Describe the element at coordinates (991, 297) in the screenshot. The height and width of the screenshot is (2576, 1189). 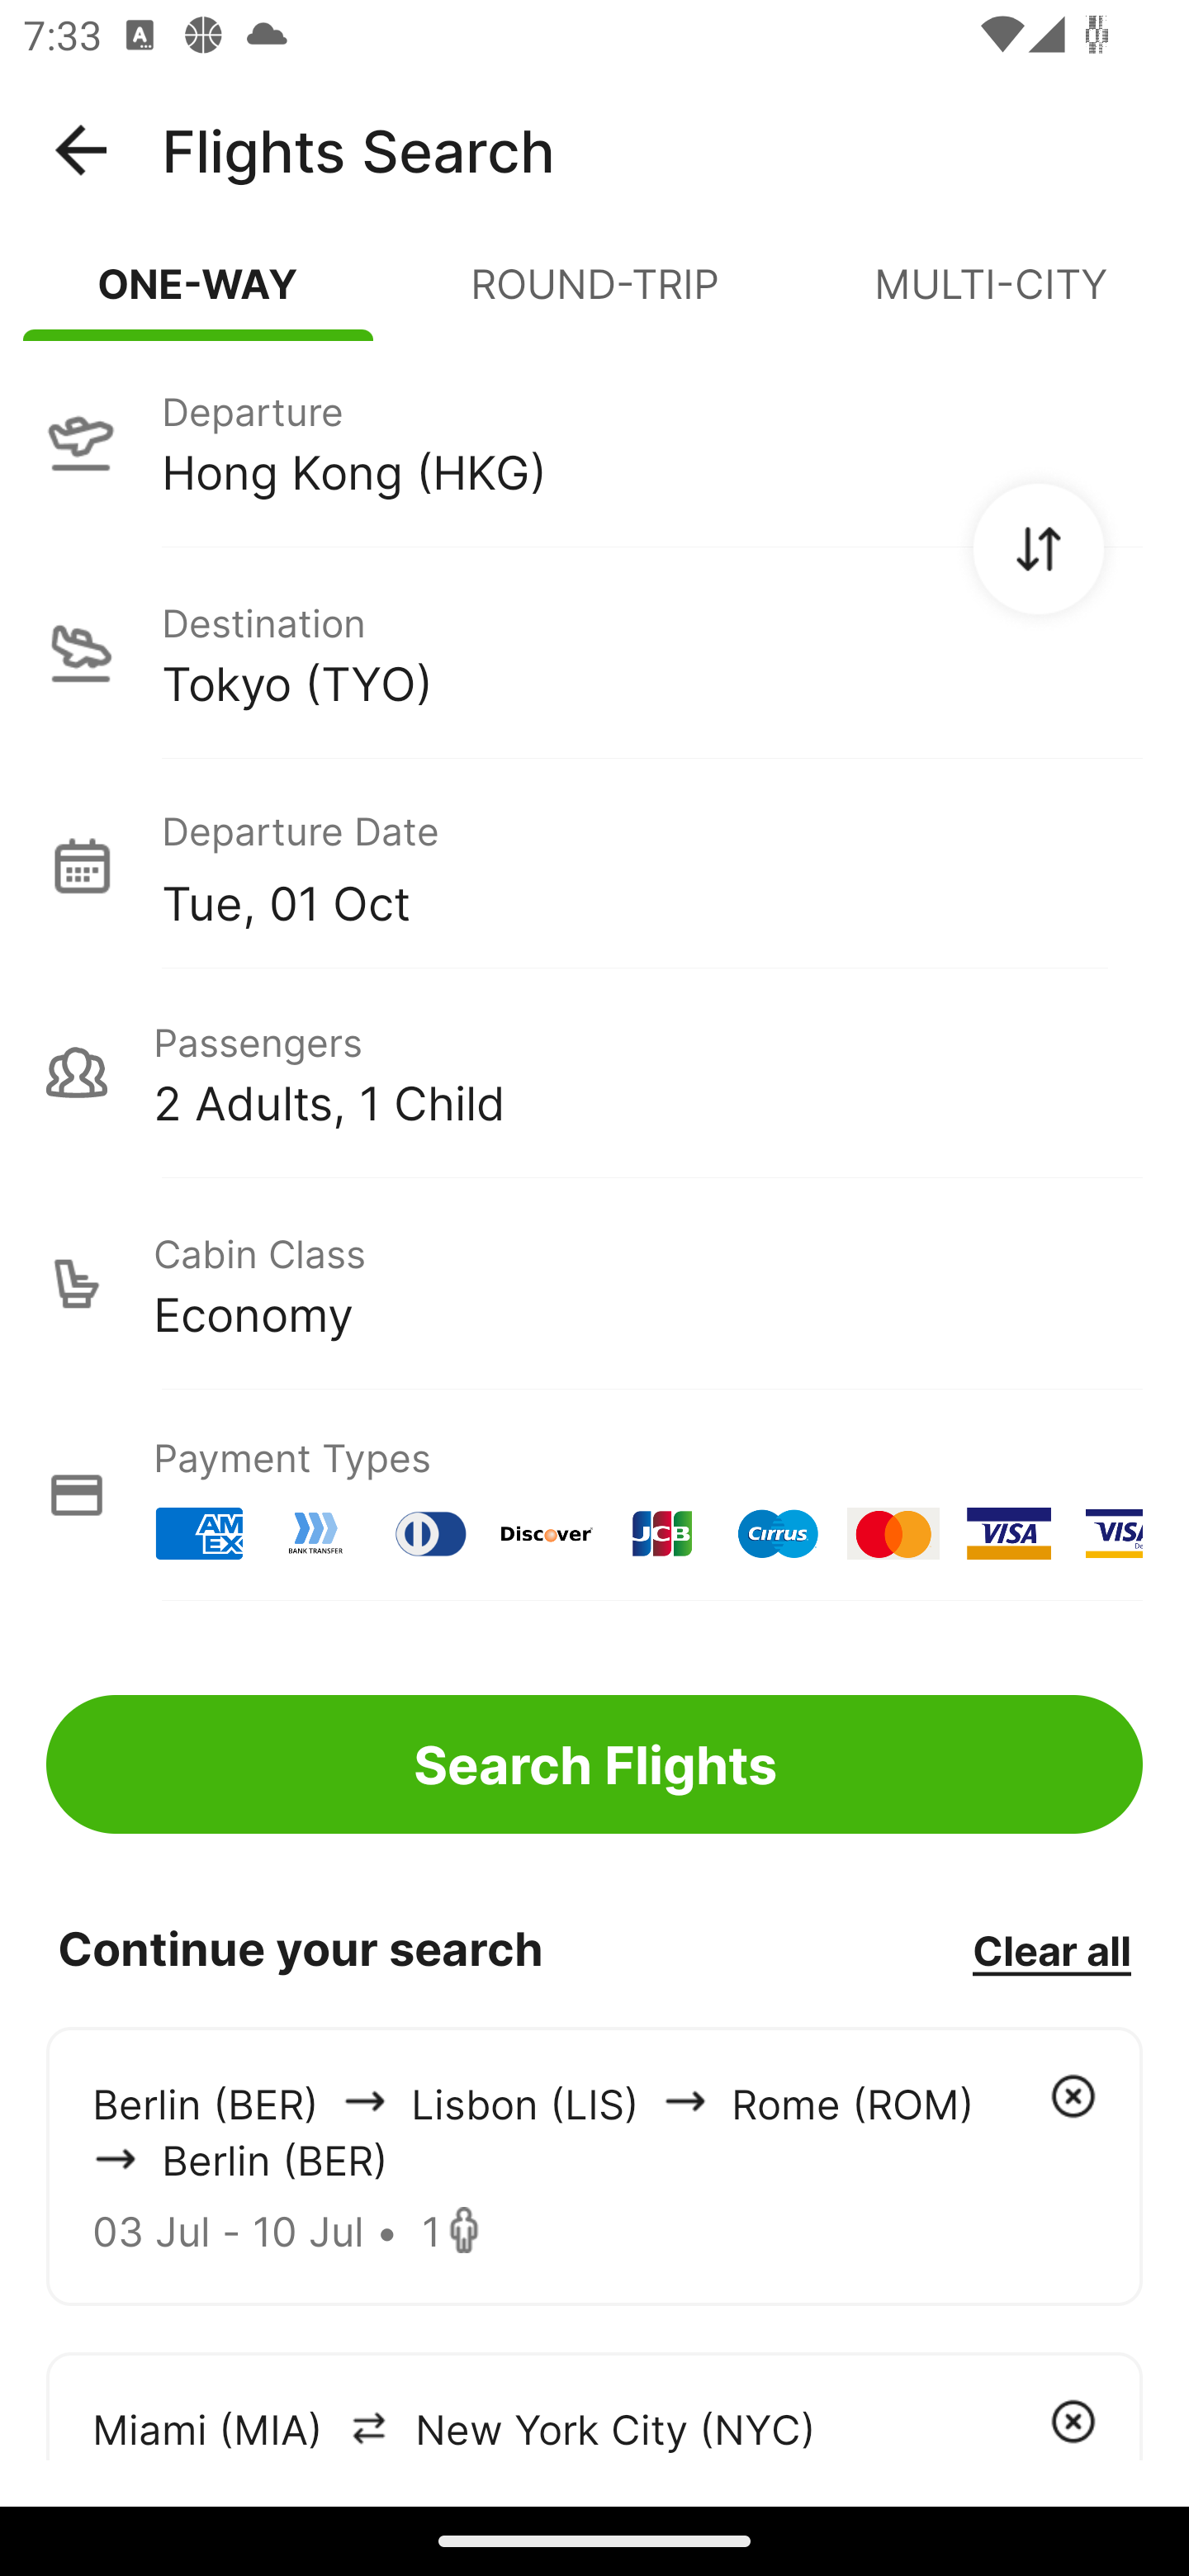
I see `MULTI-CITY` at that location.